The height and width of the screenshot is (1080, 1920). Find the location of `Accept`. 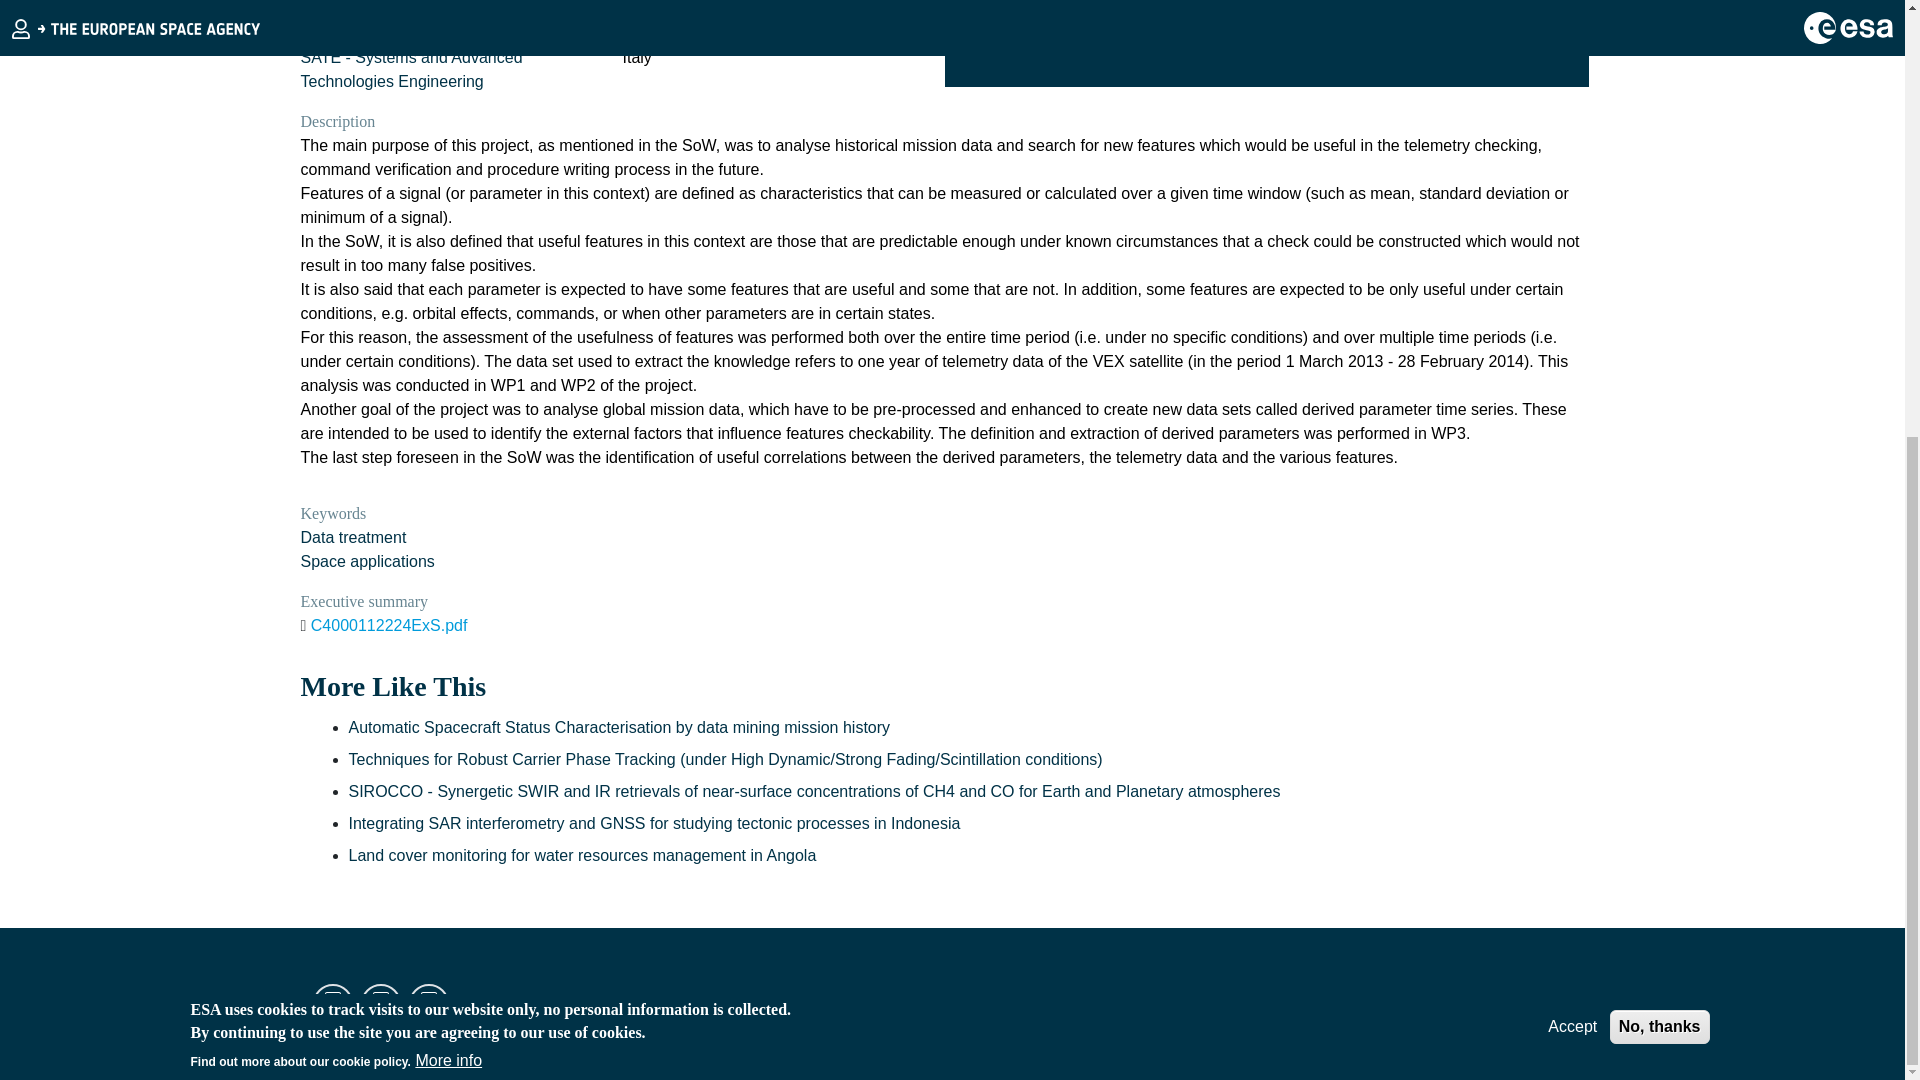

Accept is located at coordinates (1572, 301).